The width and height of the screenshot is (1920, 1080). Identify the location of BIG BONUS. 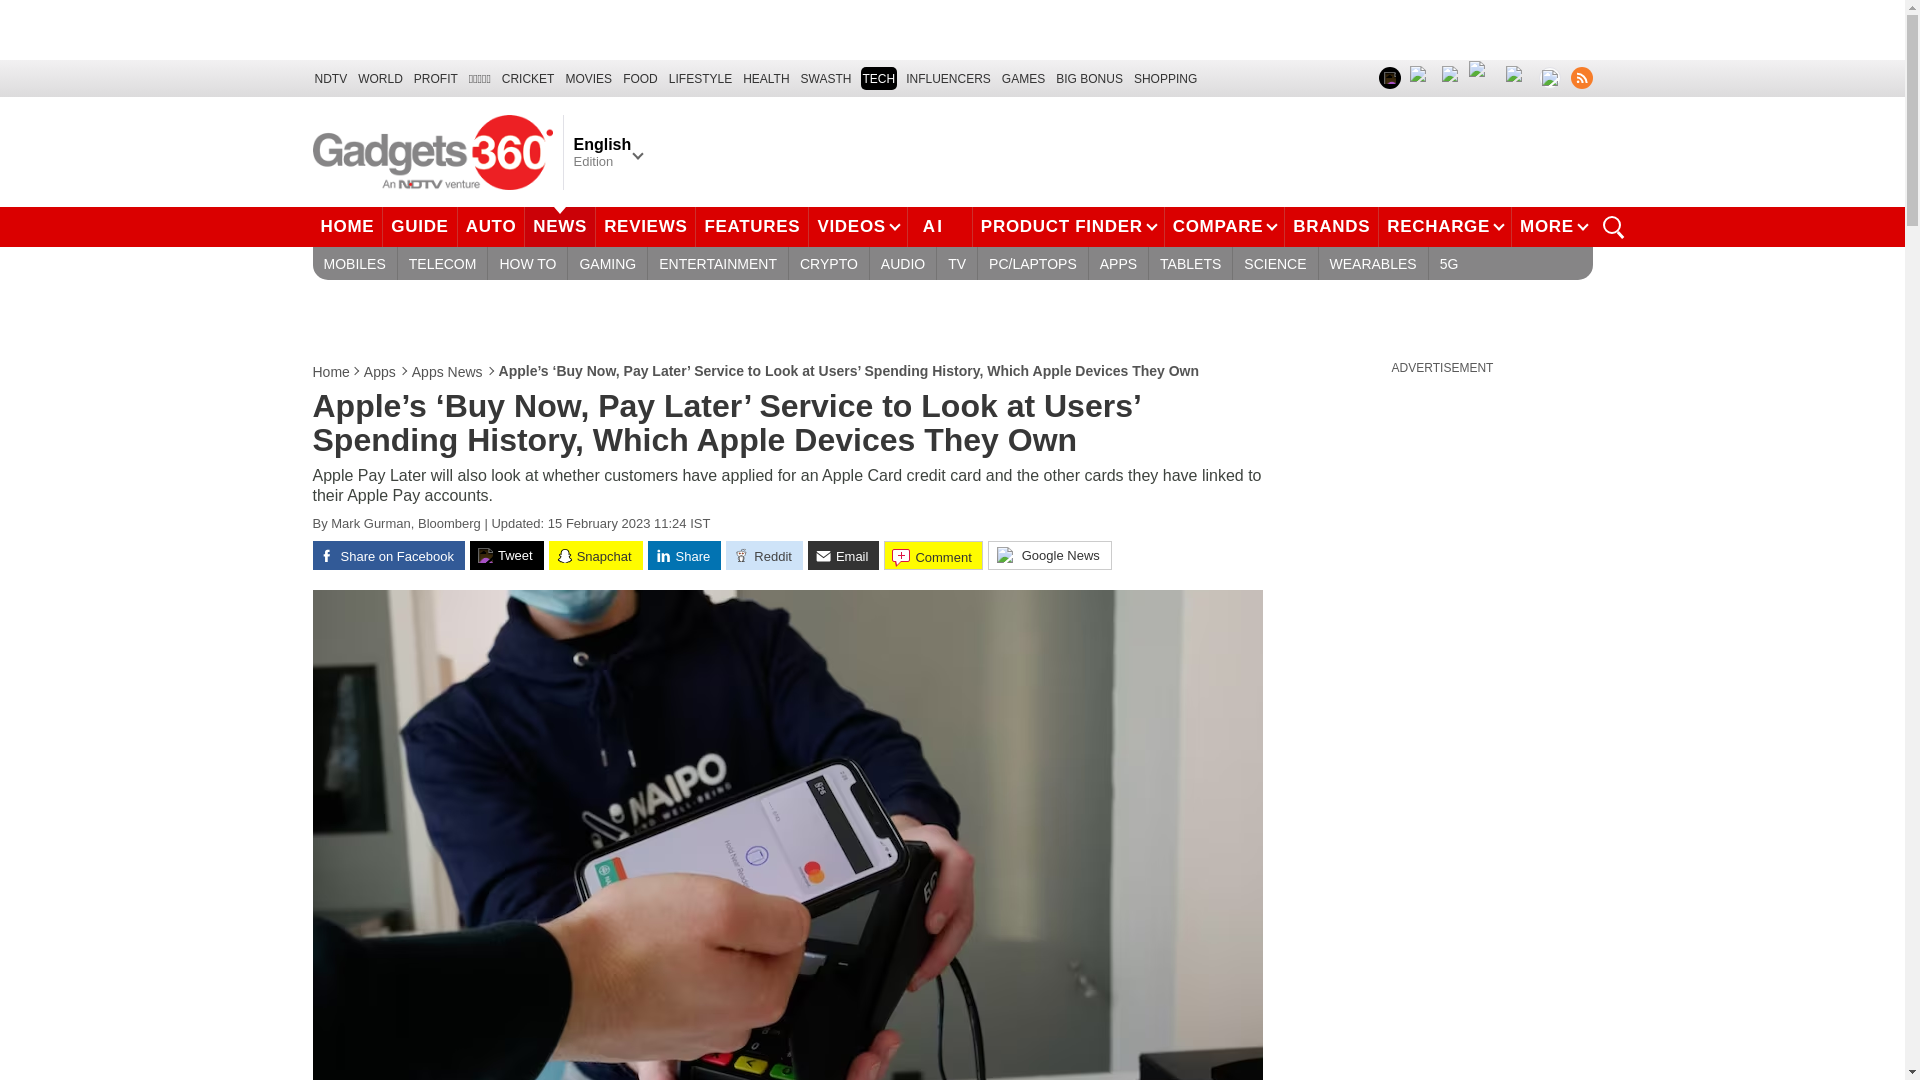
(1090, 78).